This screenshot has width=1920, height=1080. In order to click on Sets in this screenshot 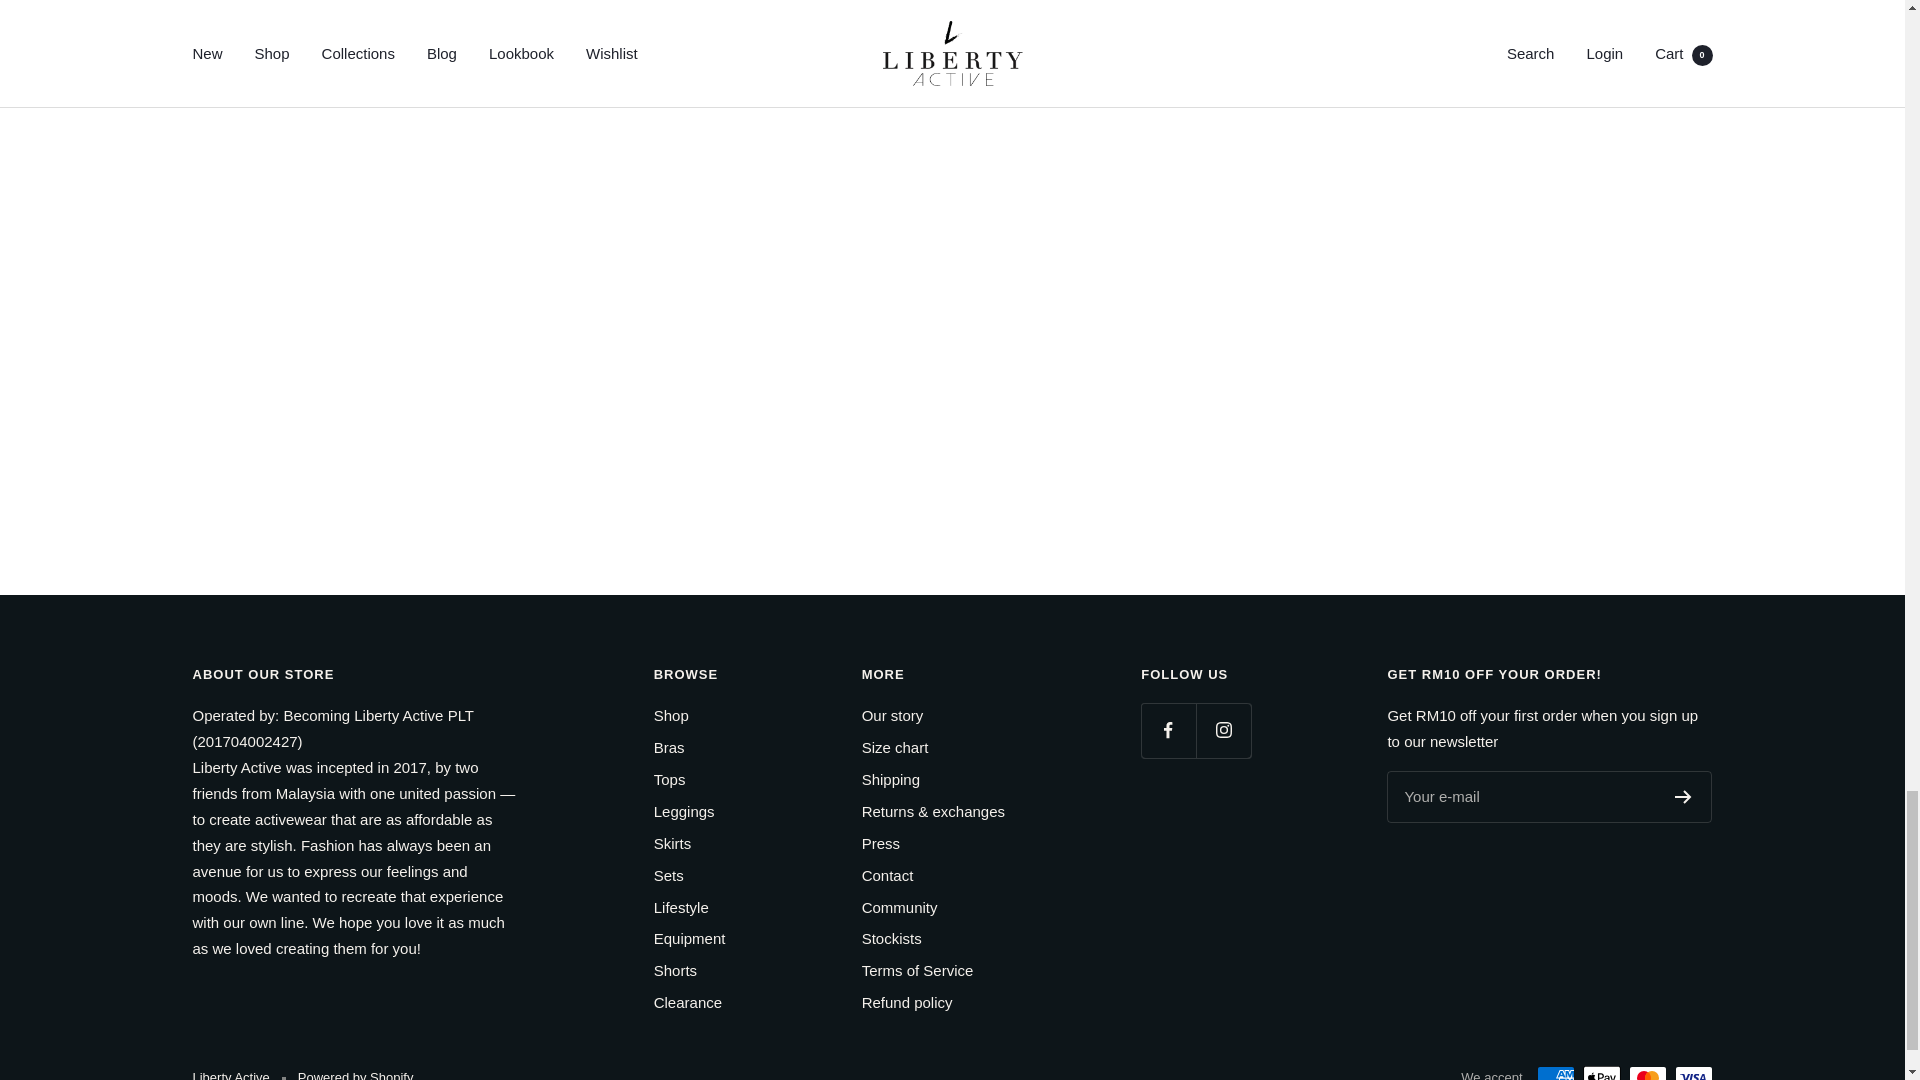, I will do `click(668, 875)`.